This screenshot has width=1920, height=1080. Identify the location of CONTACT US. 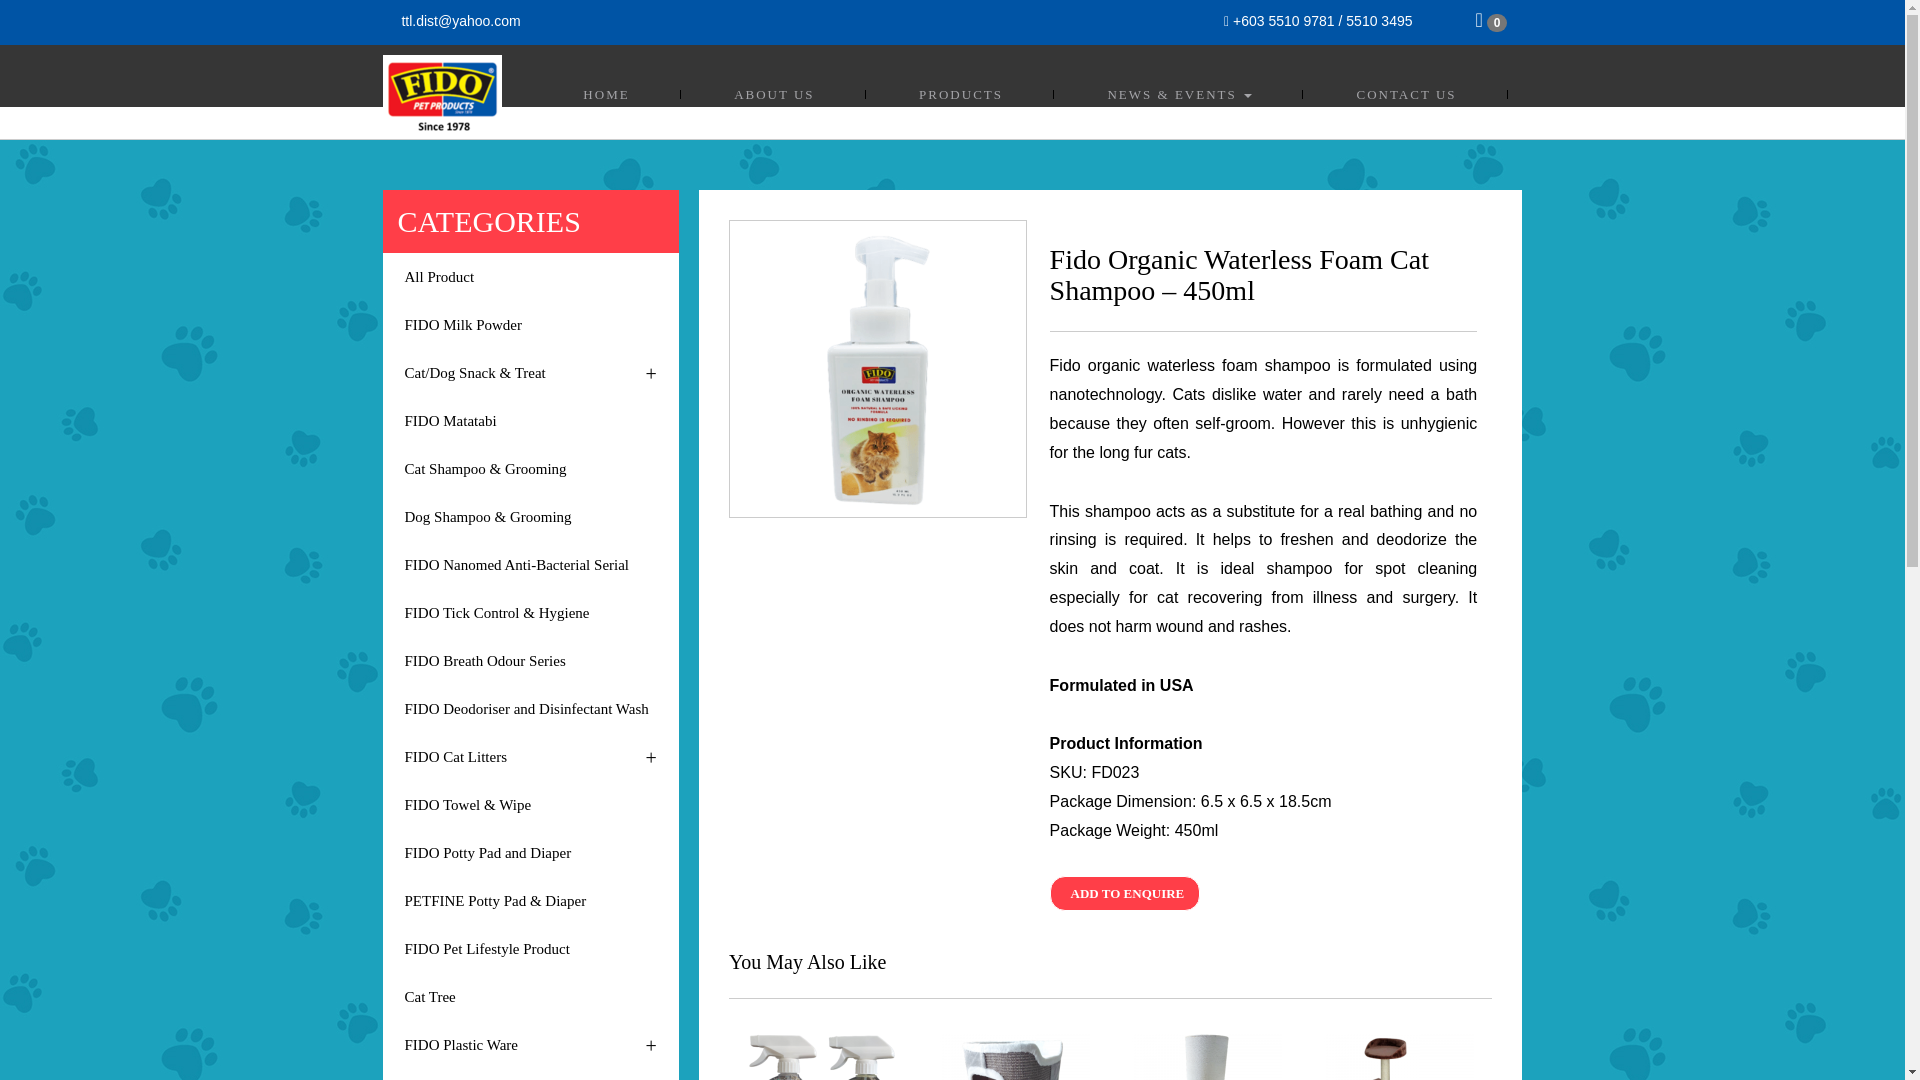
(1406, 94).